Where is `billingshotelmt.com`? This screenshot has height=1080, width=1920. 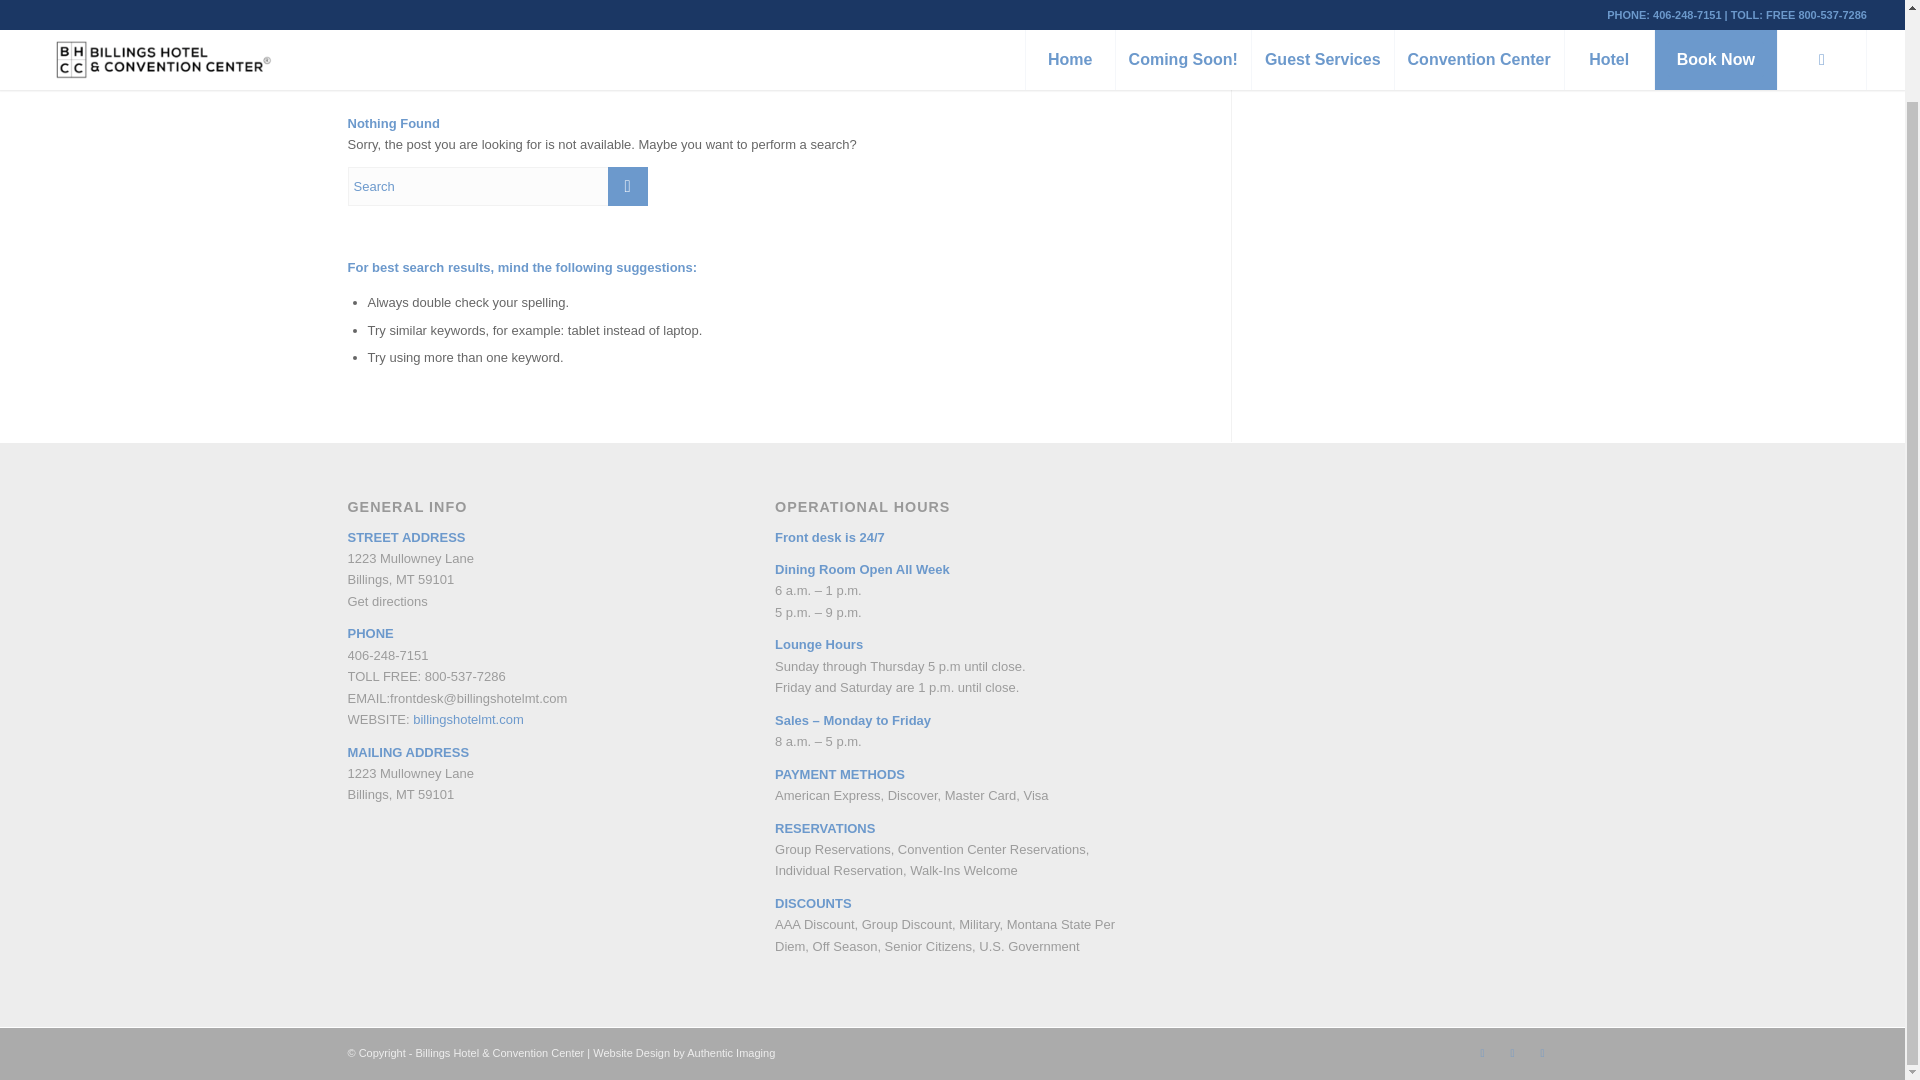 billingshotelmt.com is located at coordinates (468, 718).